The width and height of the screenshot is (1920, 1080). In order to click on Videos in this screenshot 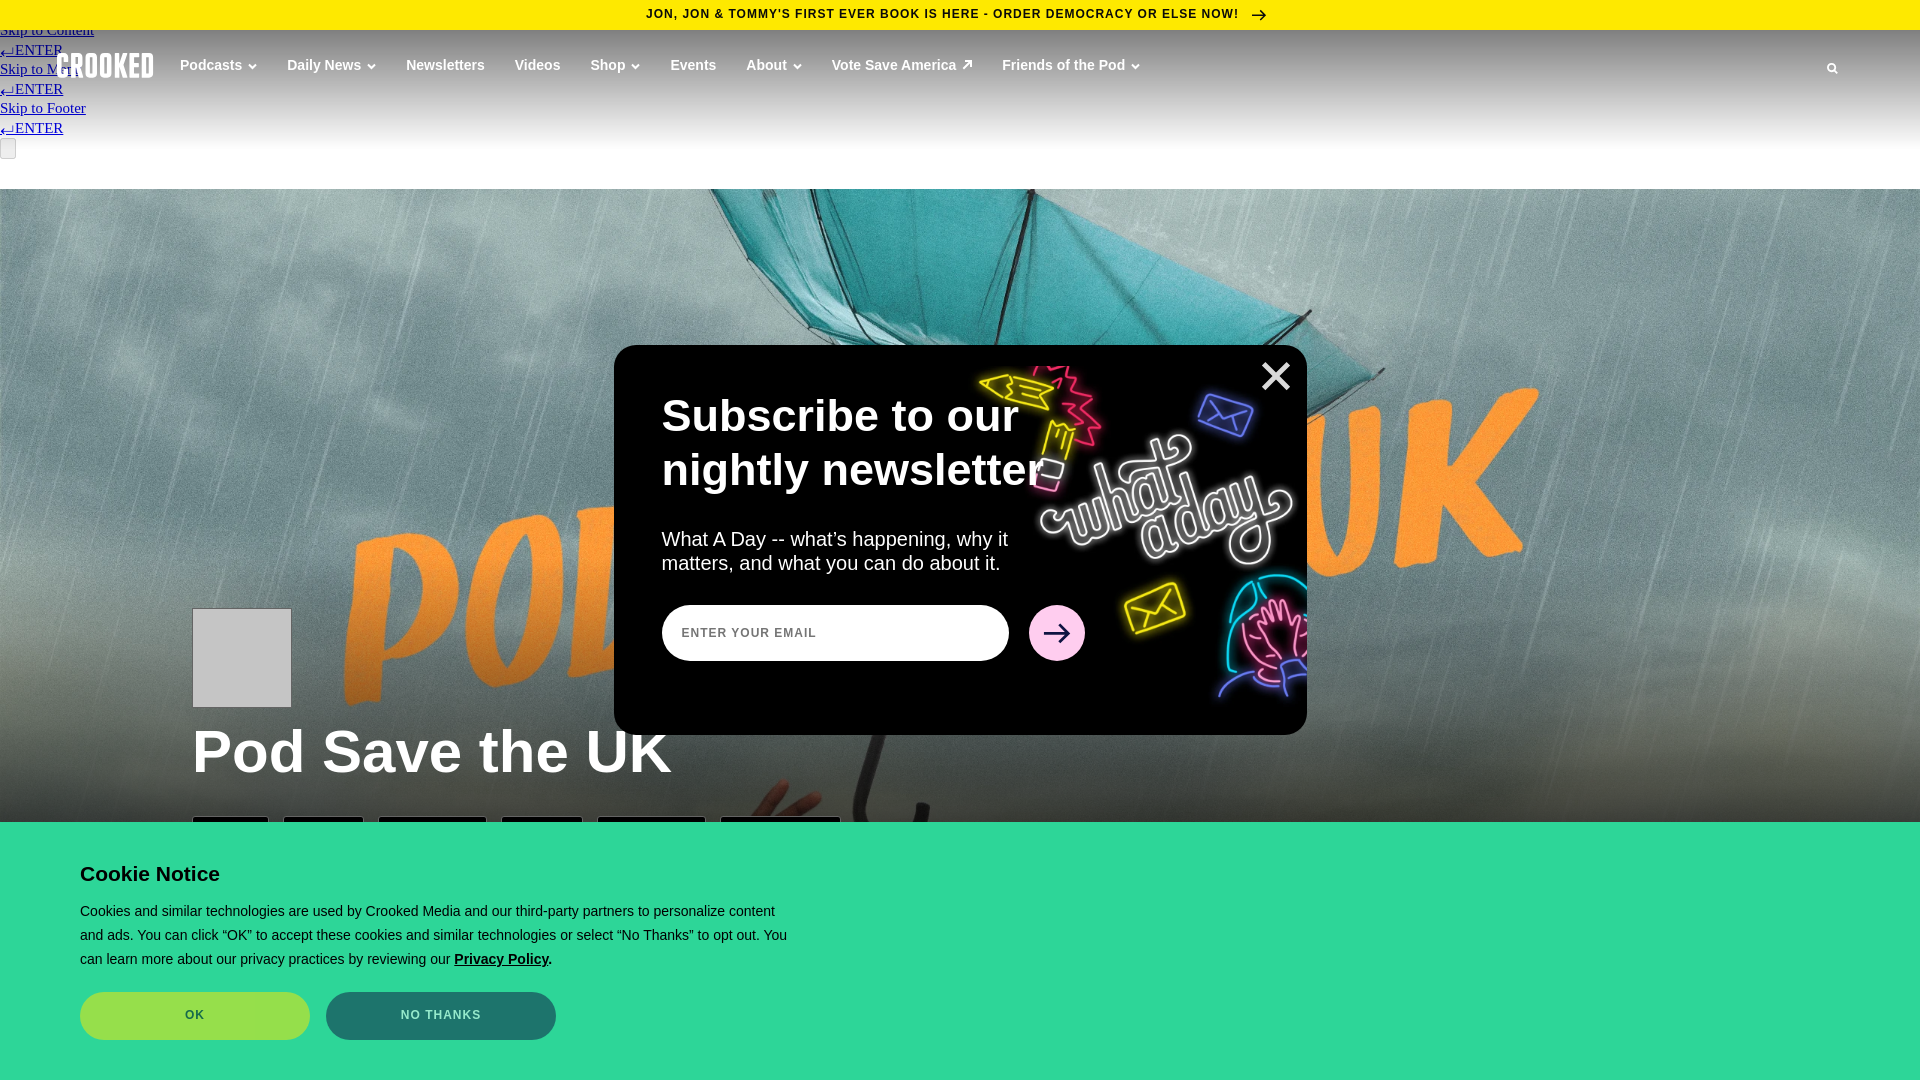, I will do `click(537, 64)`.